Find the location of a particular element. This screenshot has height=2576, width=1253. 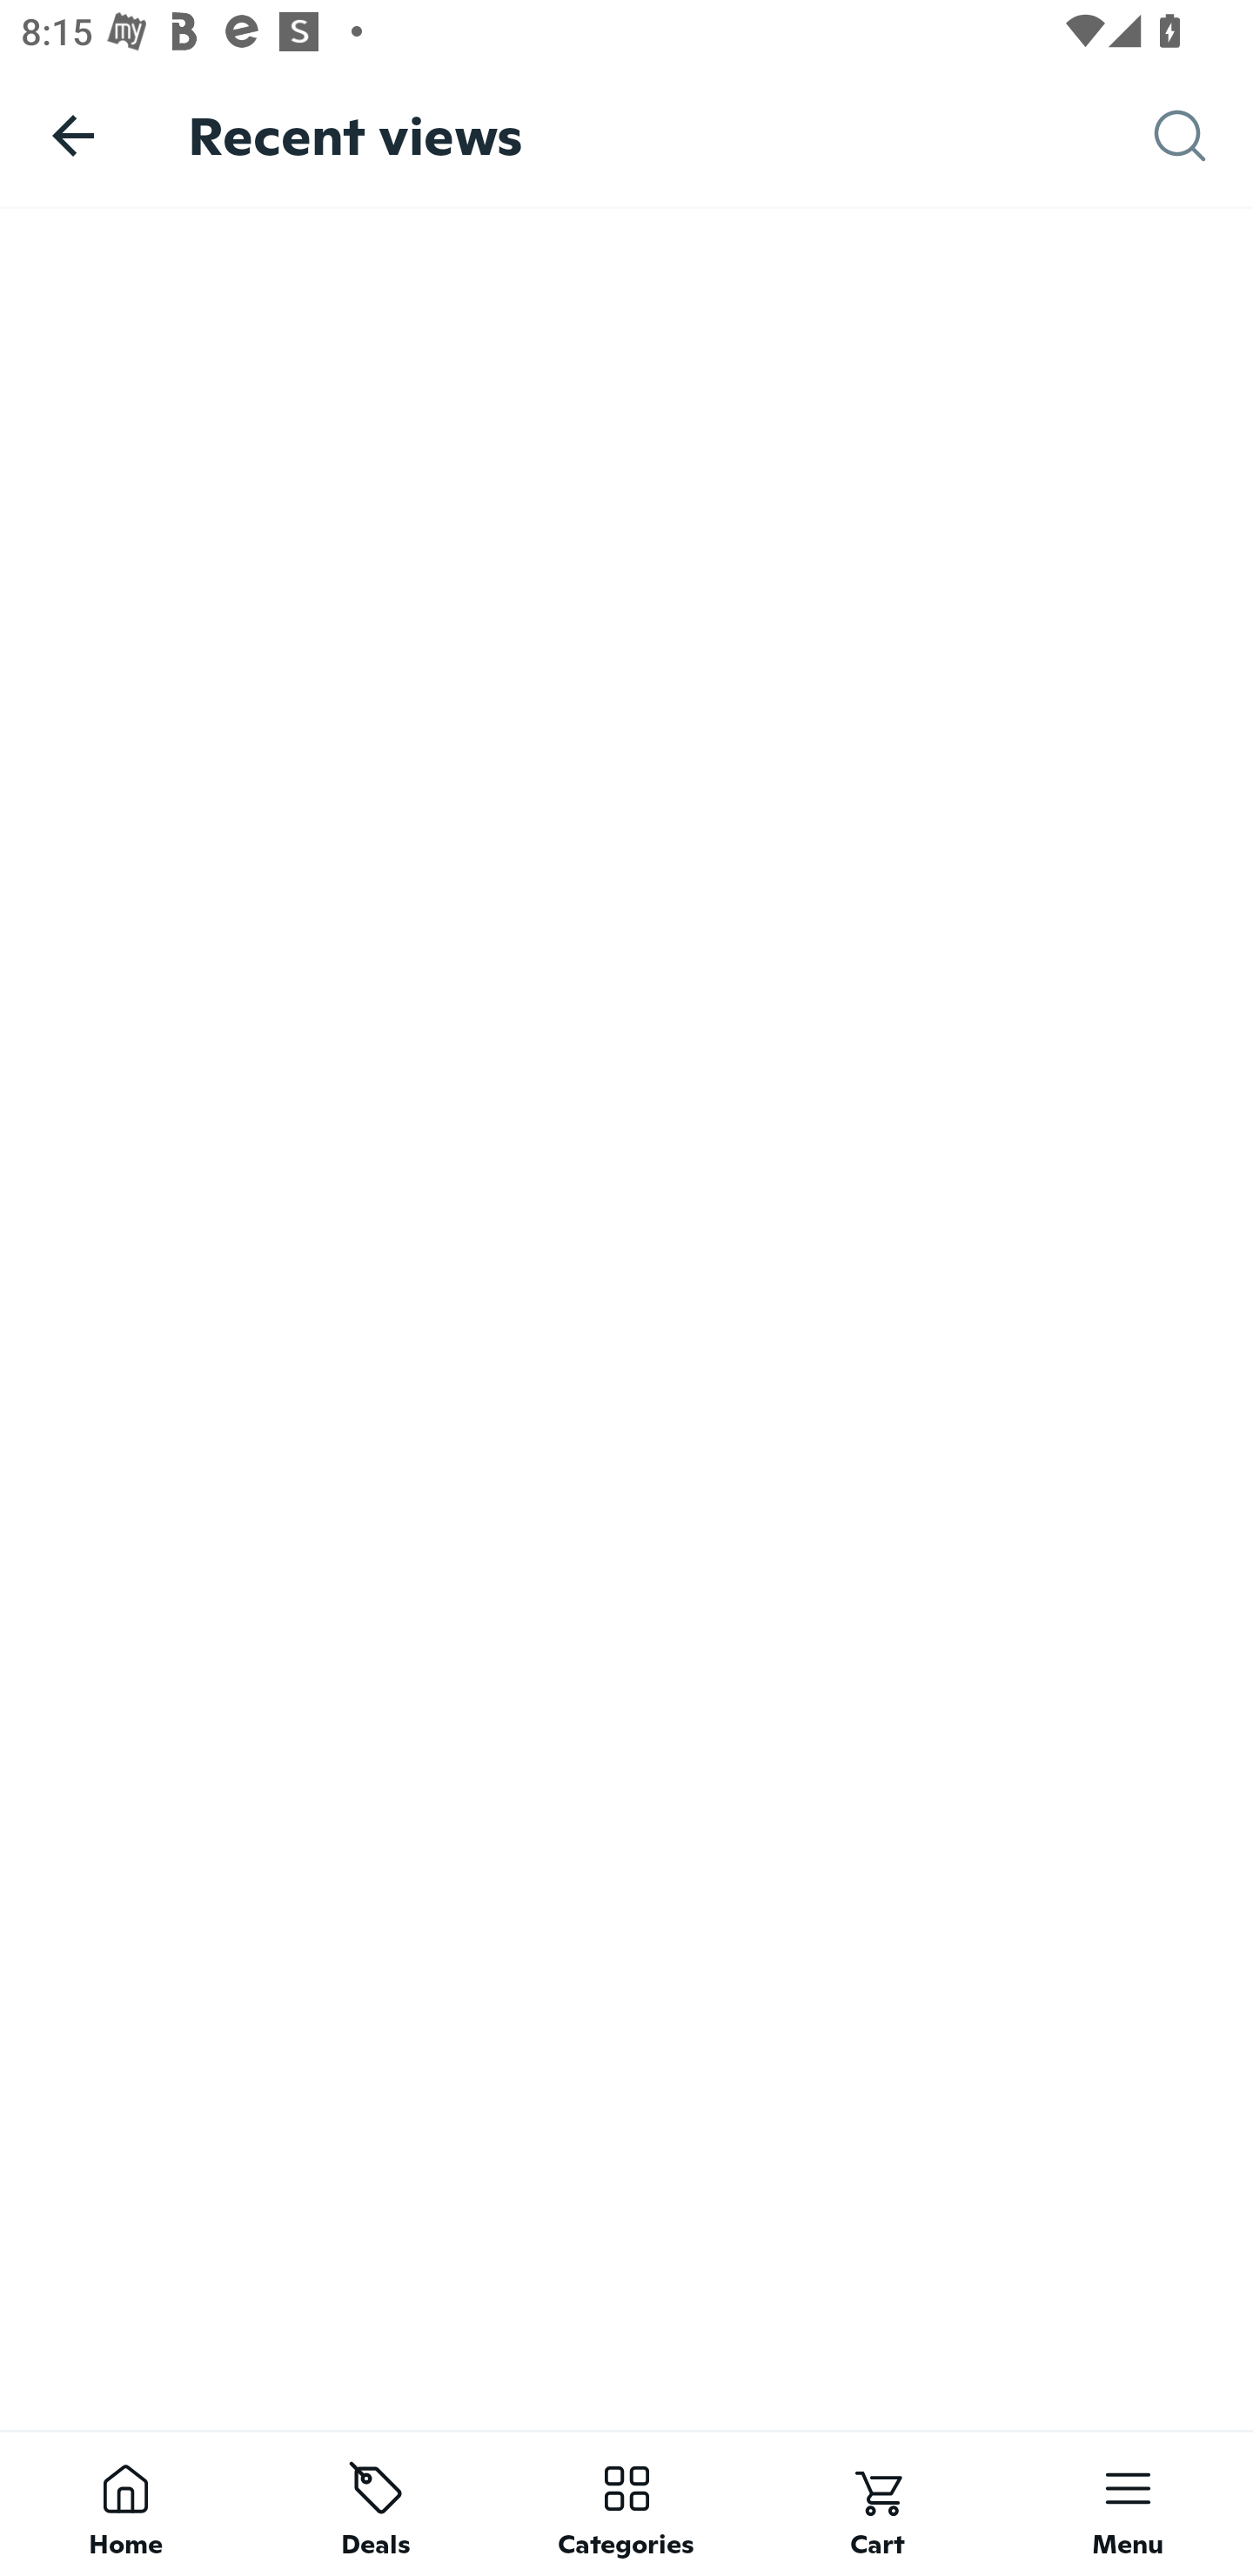

Search is located at coordinates (1203, 136).